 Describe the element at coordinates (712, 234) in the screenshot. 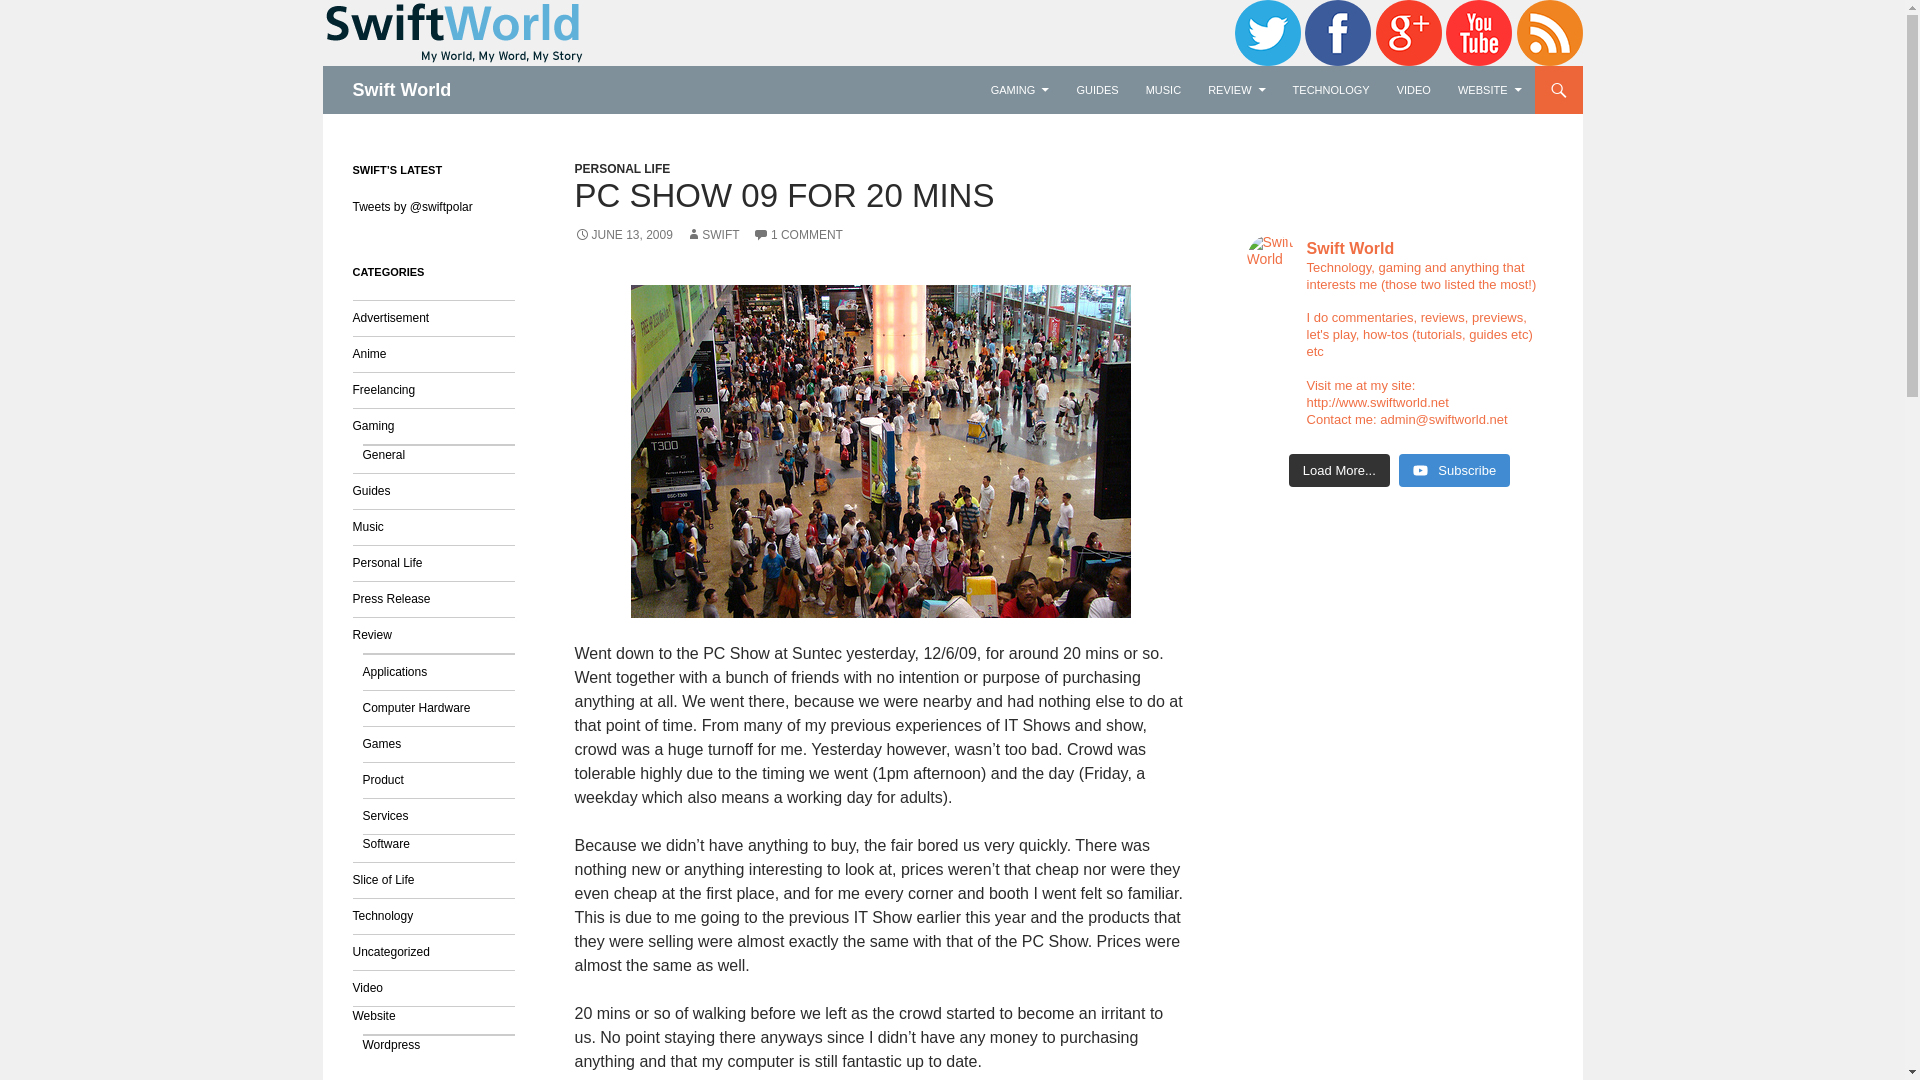

I see `SWIFT` at that location.